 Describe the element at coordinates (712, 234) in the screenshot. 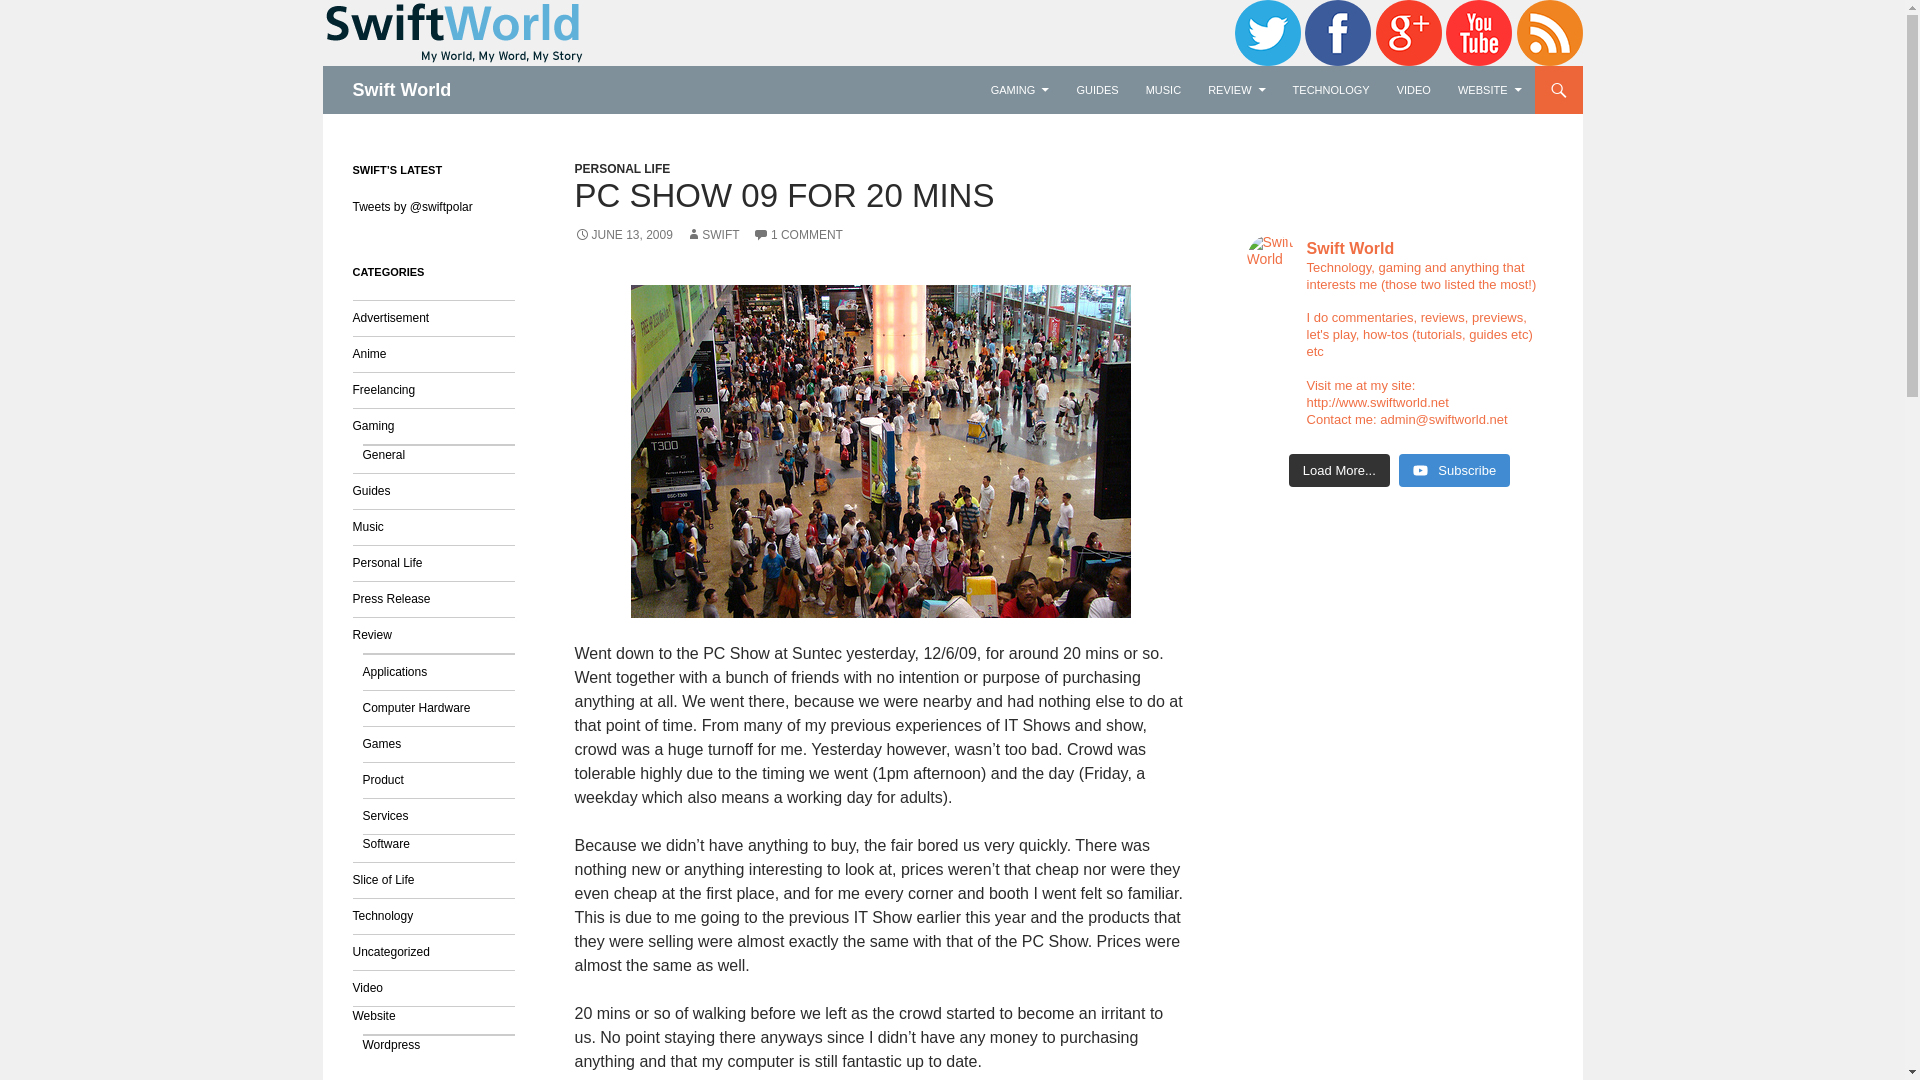

I see `SWIFT` at that location.